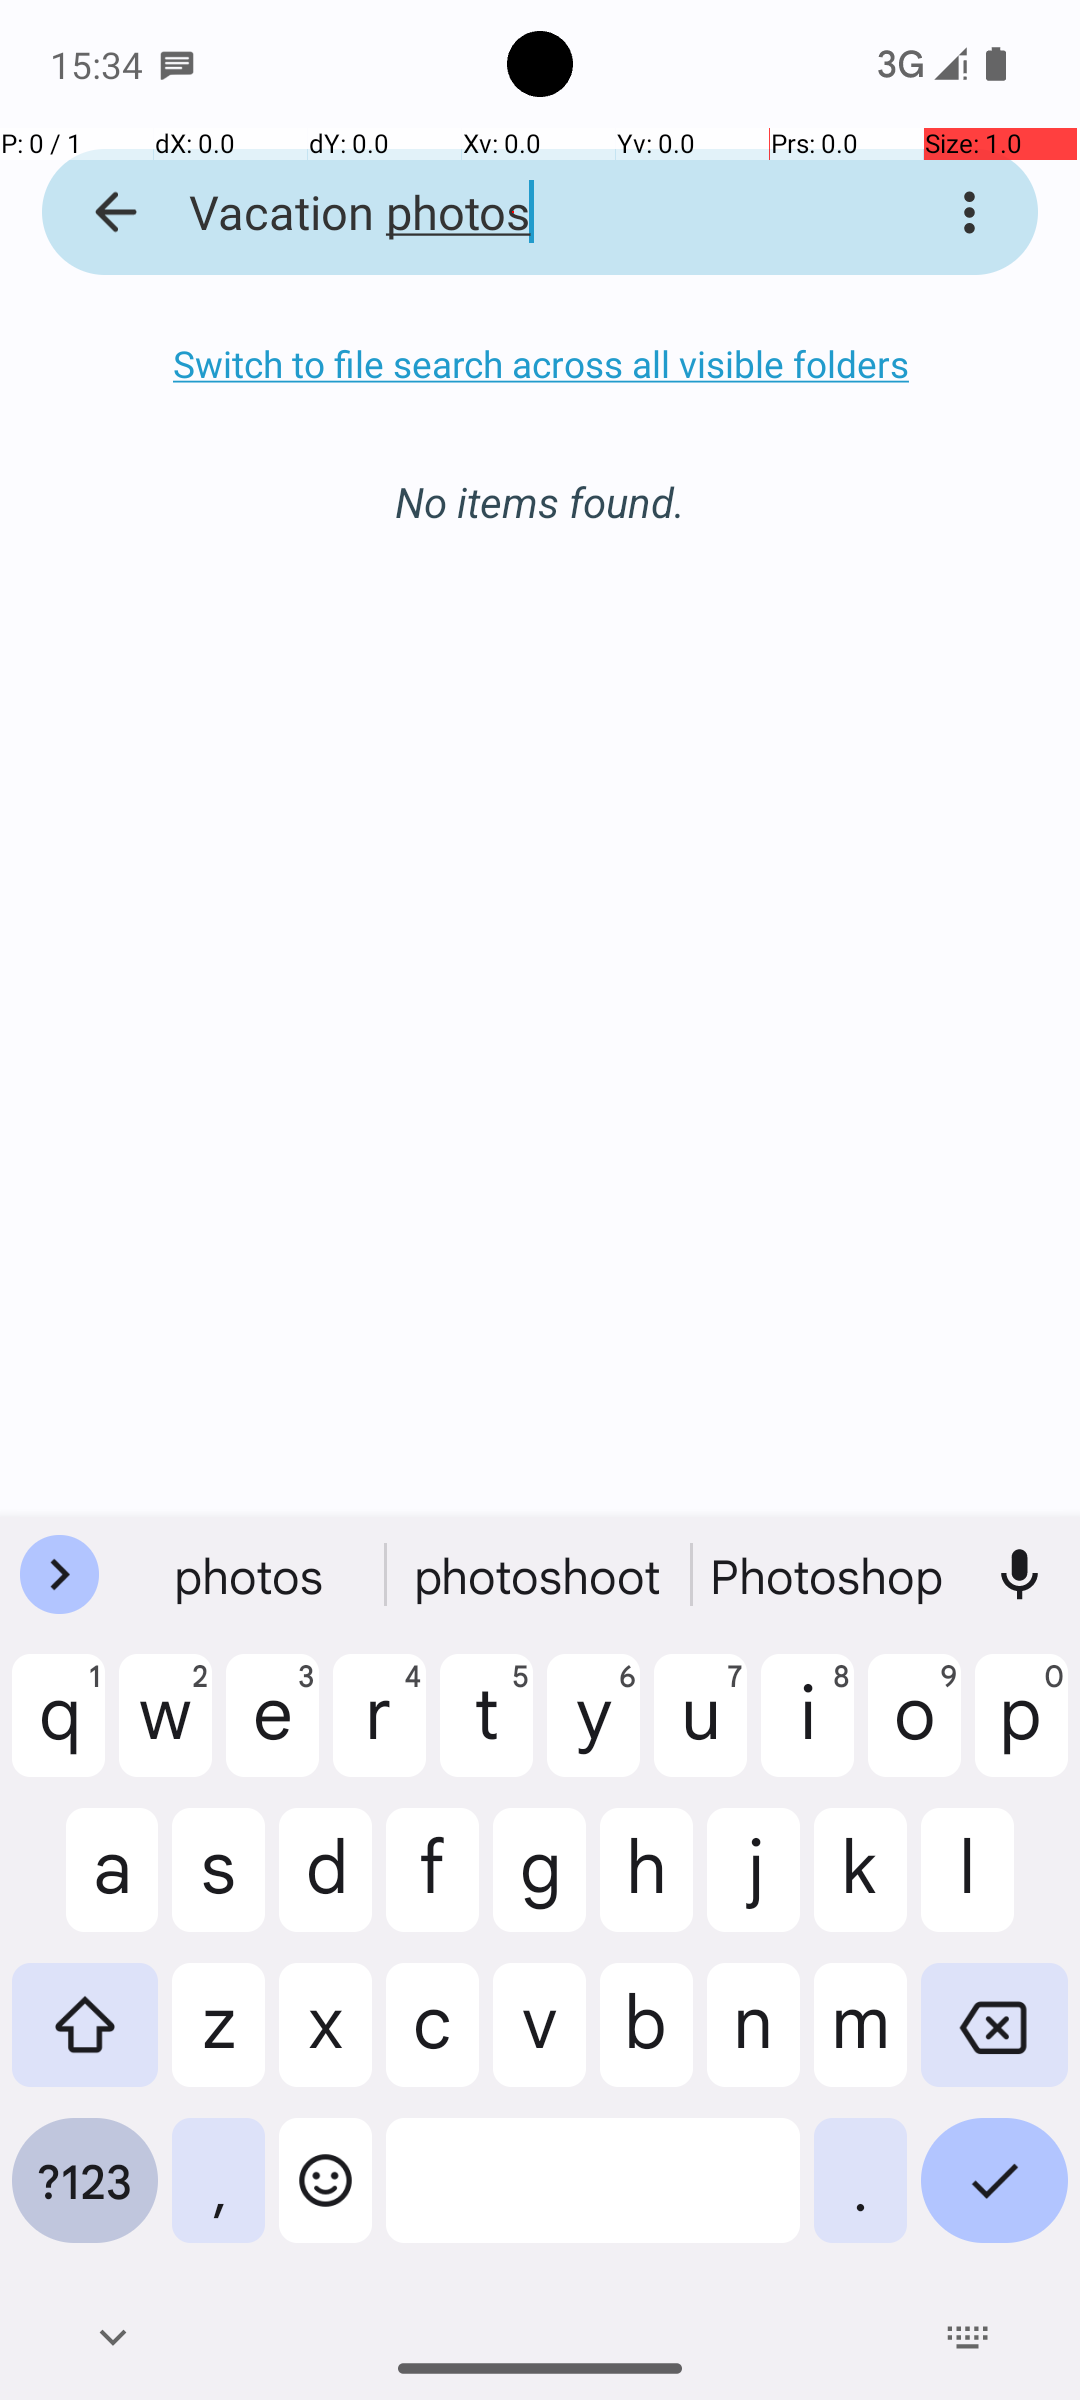  Describe the element at coordinates (1022, 1731) in the screenshot. I see `p` at that location.